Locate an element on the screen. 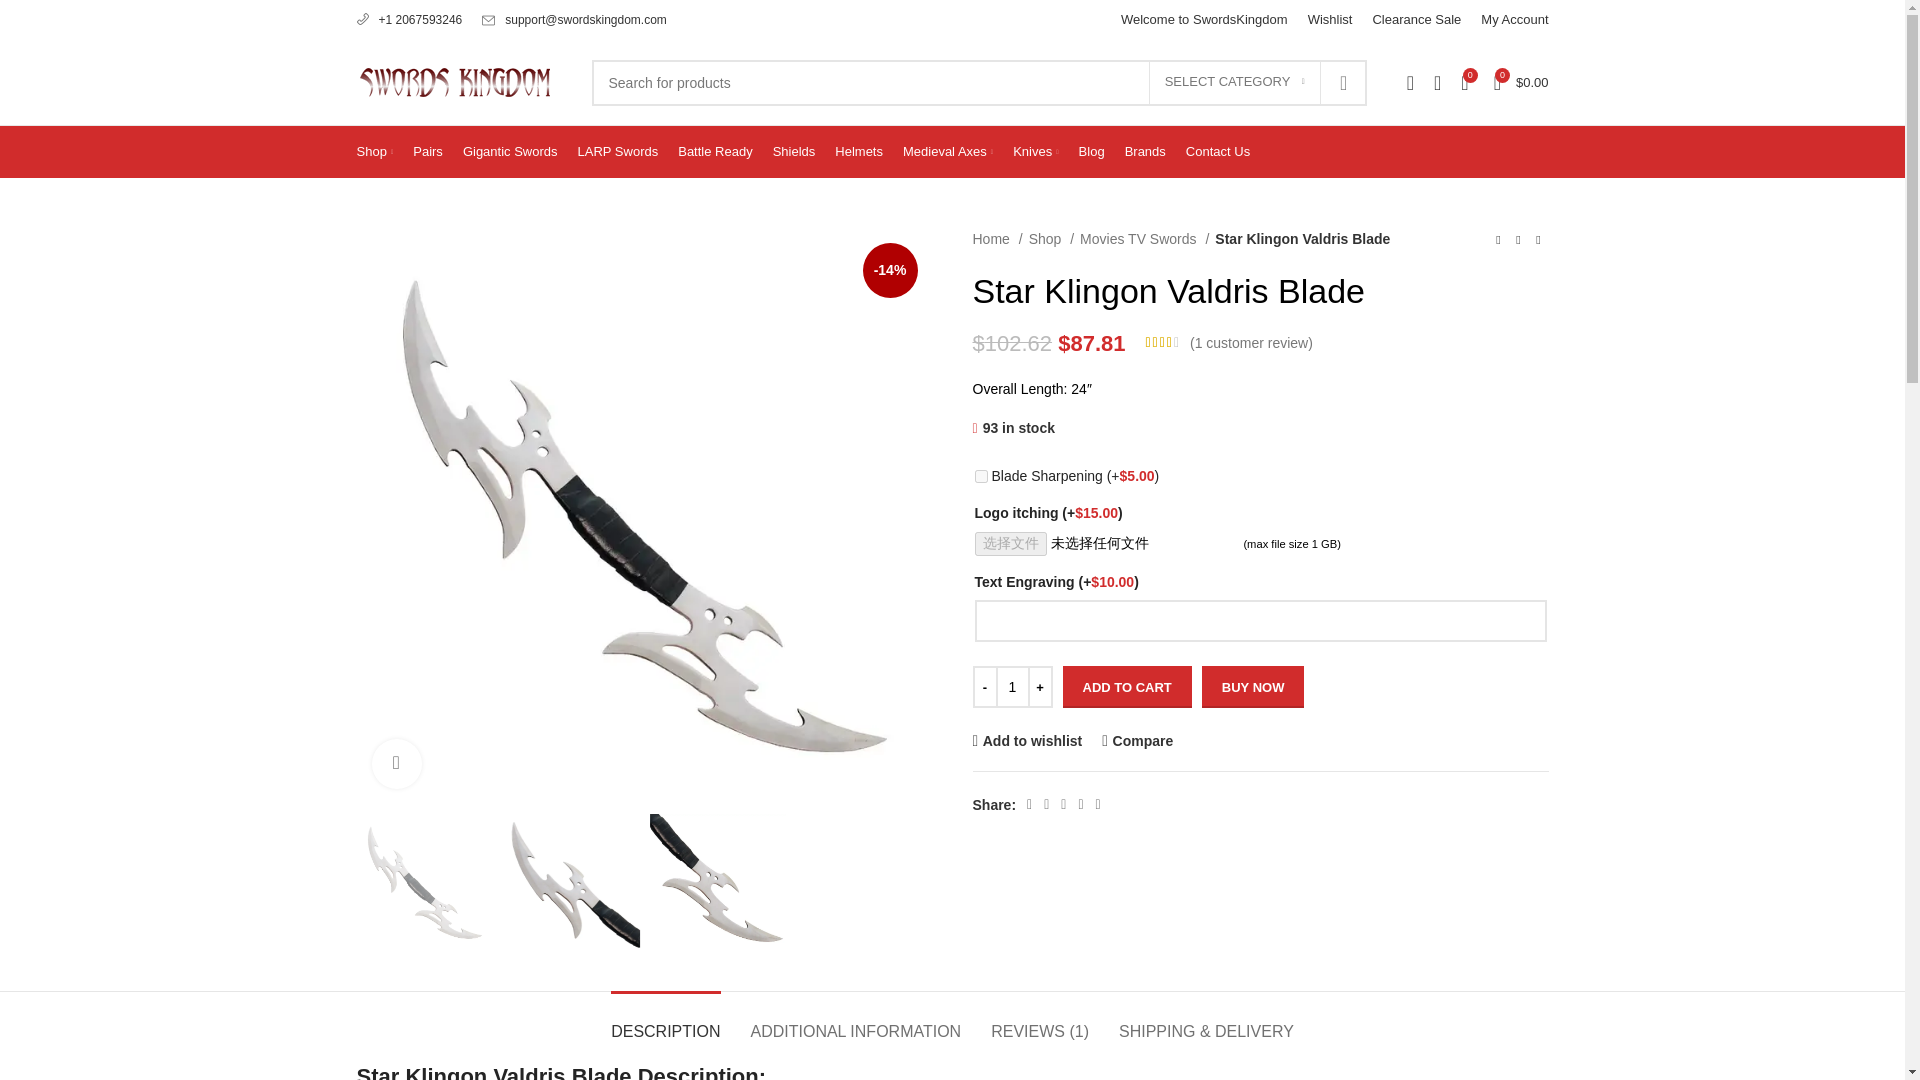 The height and width of the screenshot is (1080, 1920). - is located at coordinates (984, 687).